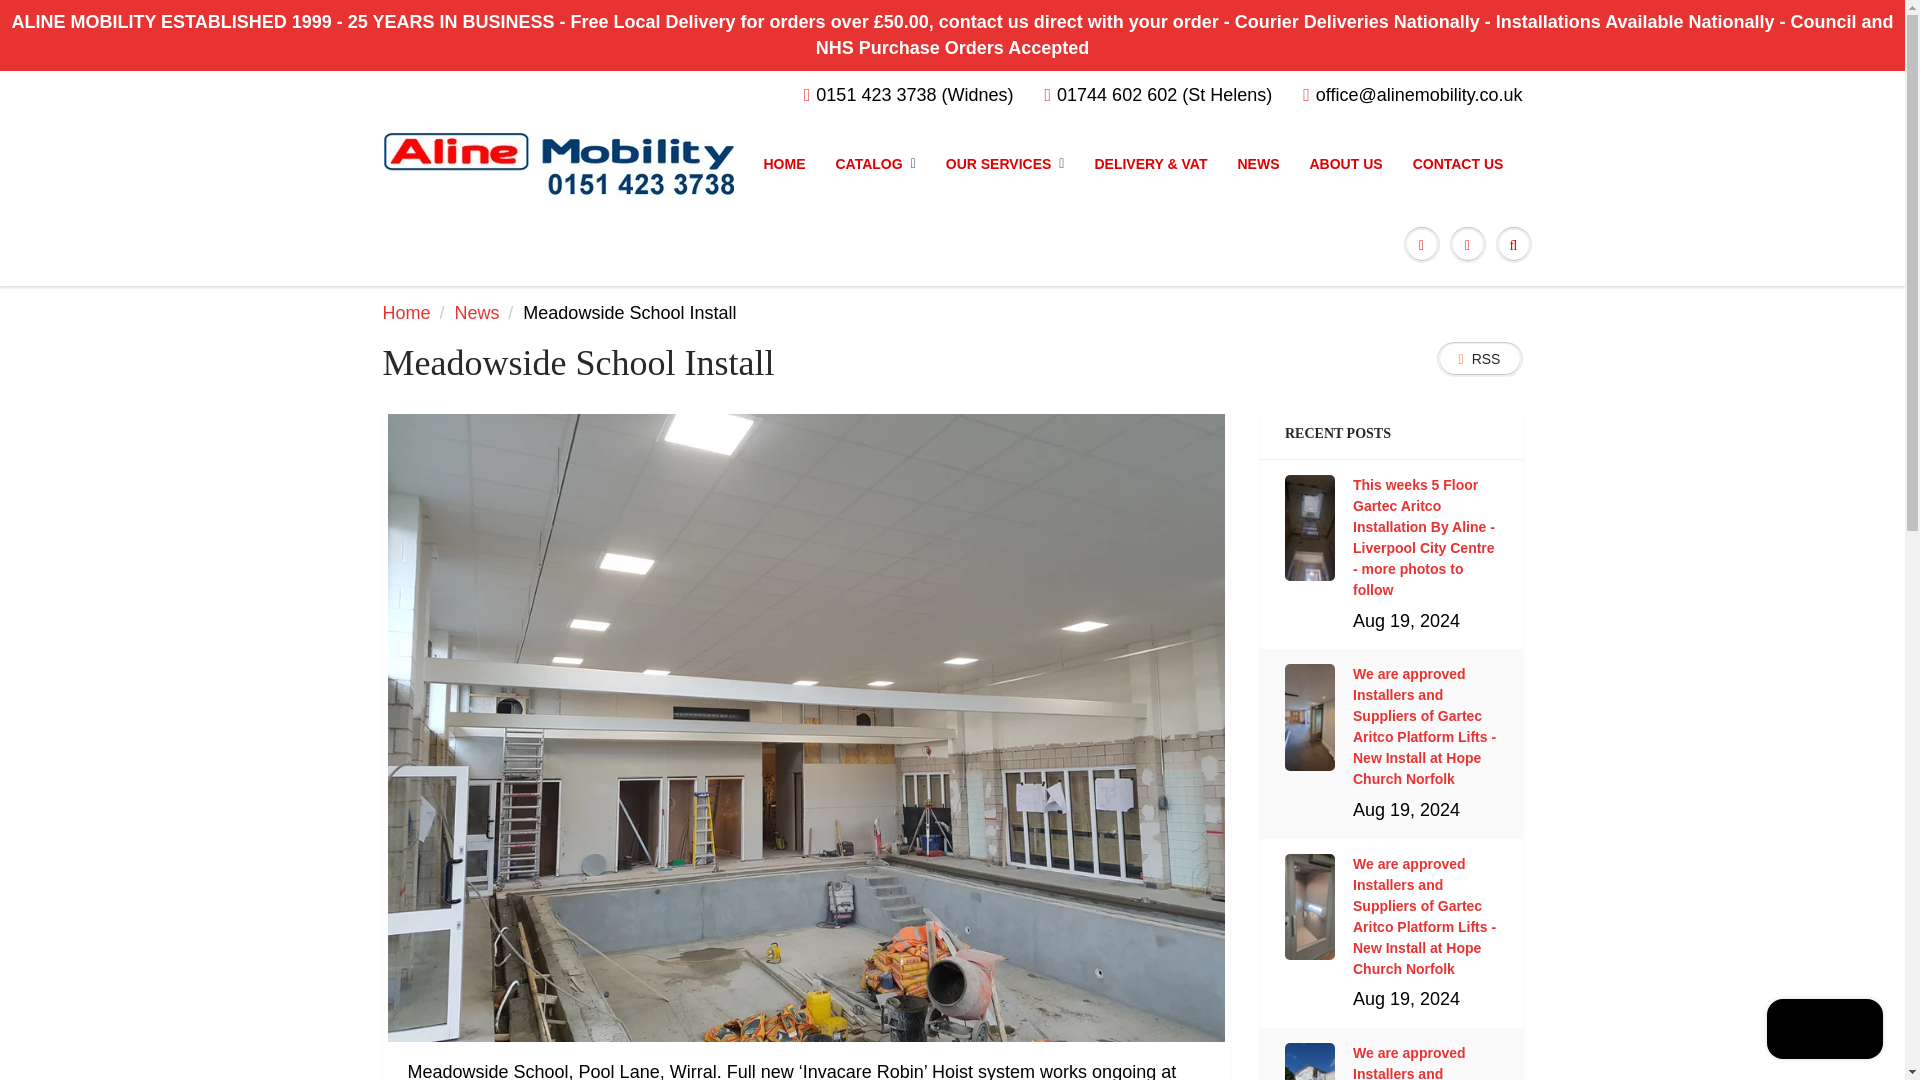 The height and width of the screenshot is (1080, 1920). What do you see at coordinates (406, 312) in the screenshot?
I see `Home` at bounding box center [406, 312].